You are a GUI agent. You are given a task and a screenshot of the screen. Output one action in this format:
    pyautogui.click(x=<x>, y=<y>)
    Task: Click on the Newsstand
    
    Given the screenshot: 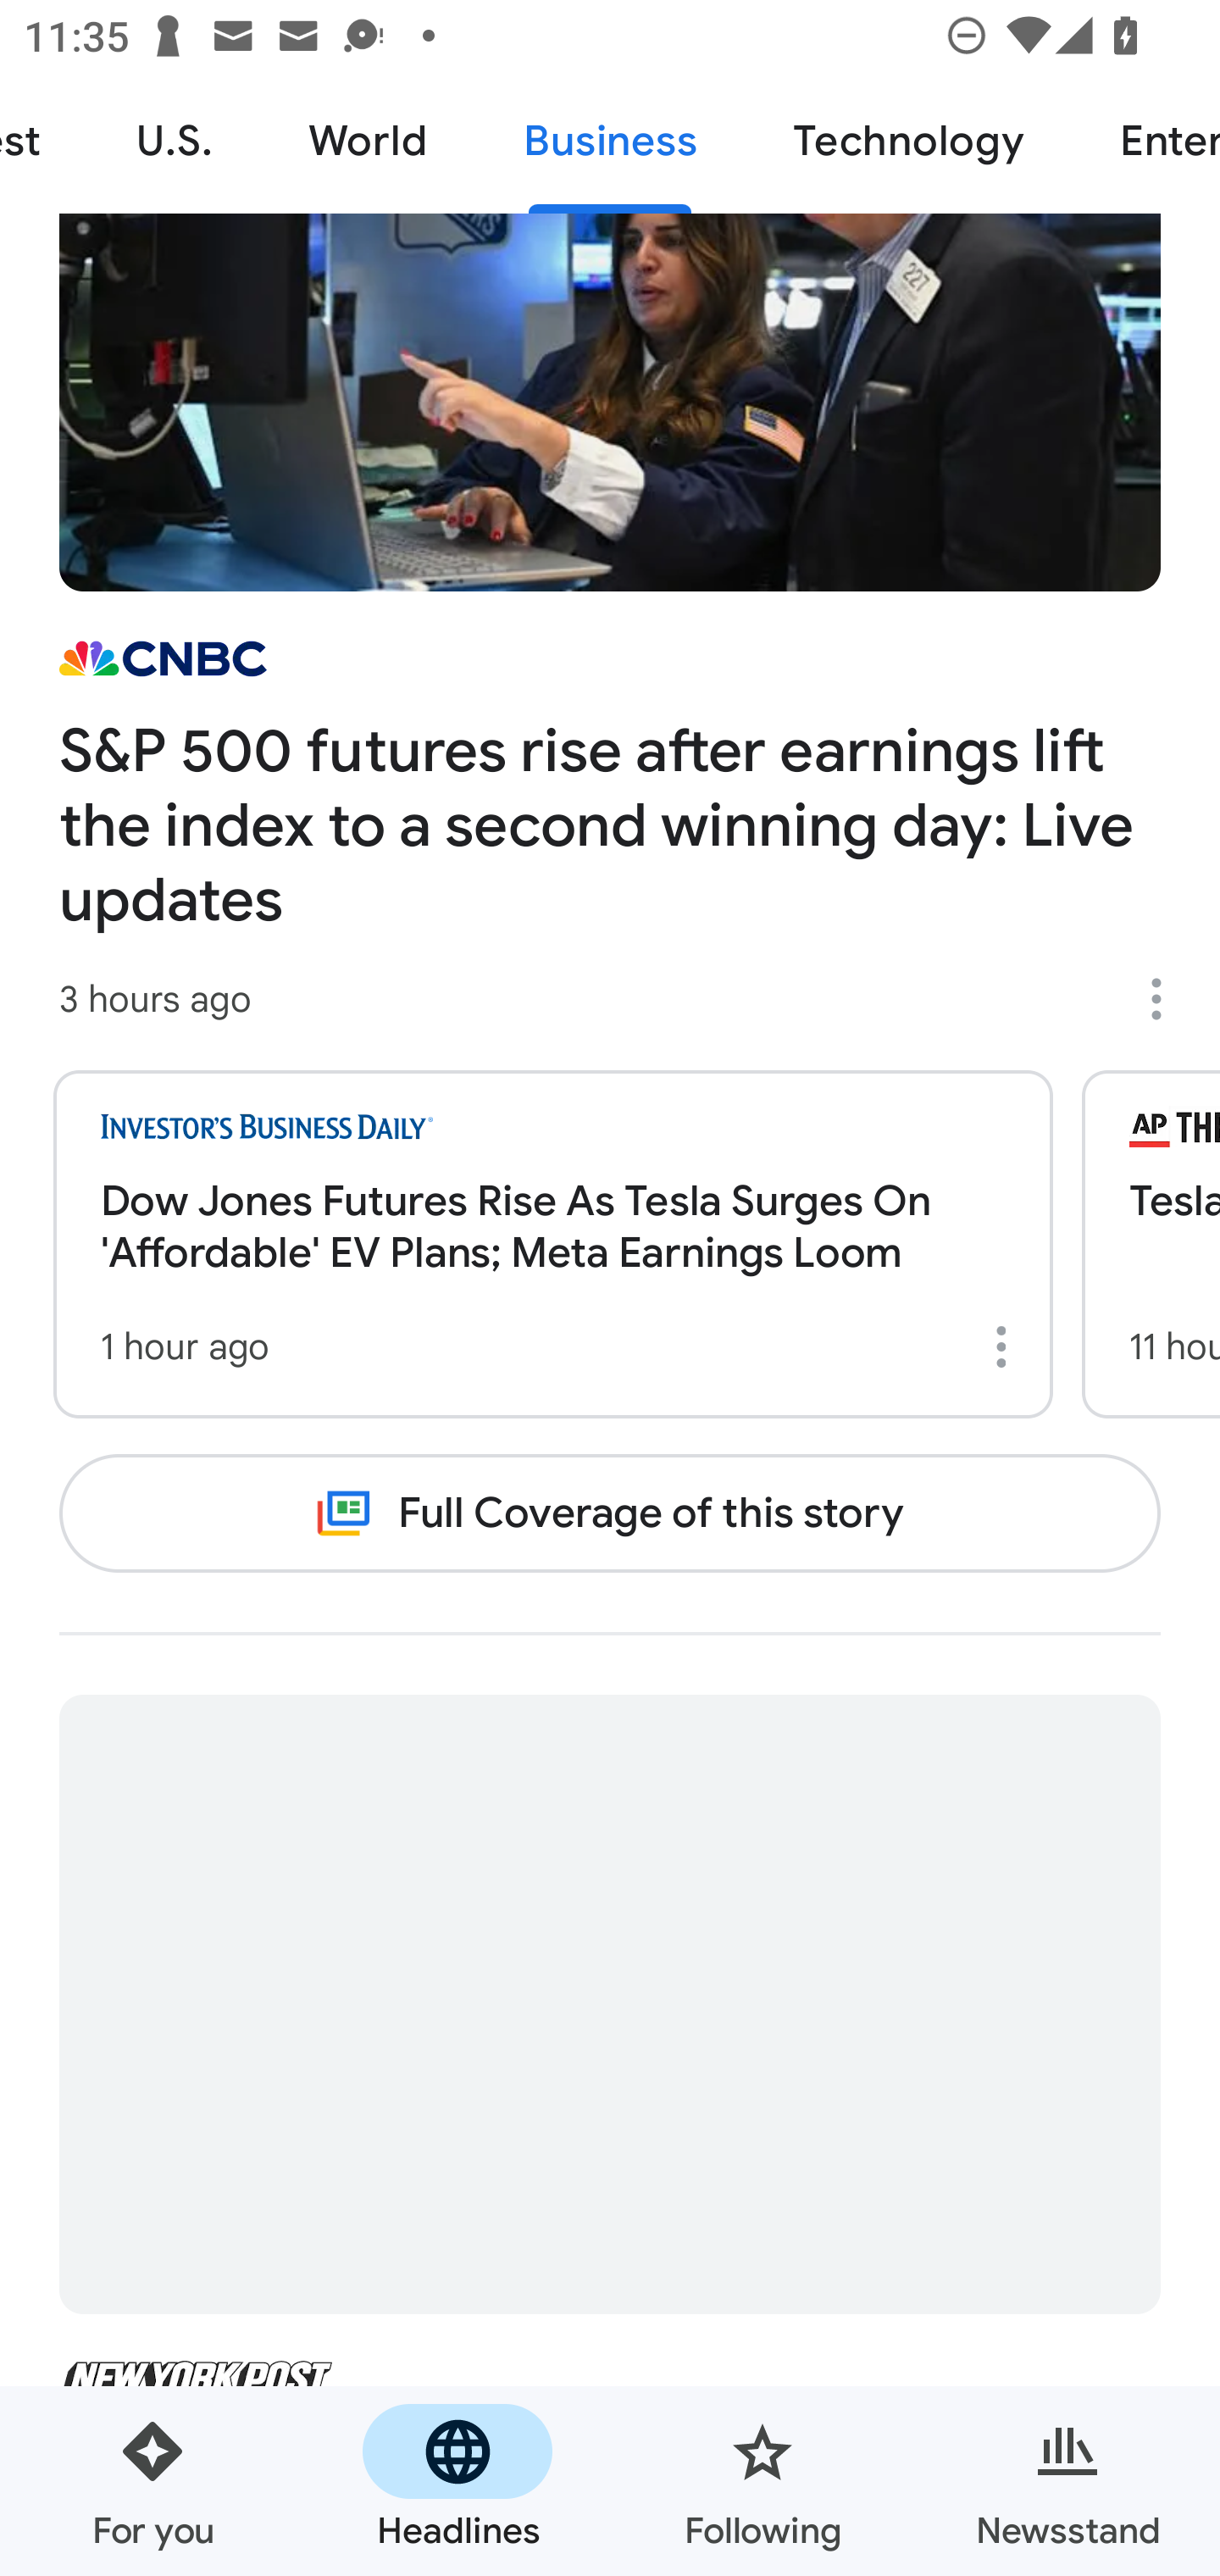 What is the action you would take?
    pyautogui.click(x=1067, y=2481)
    